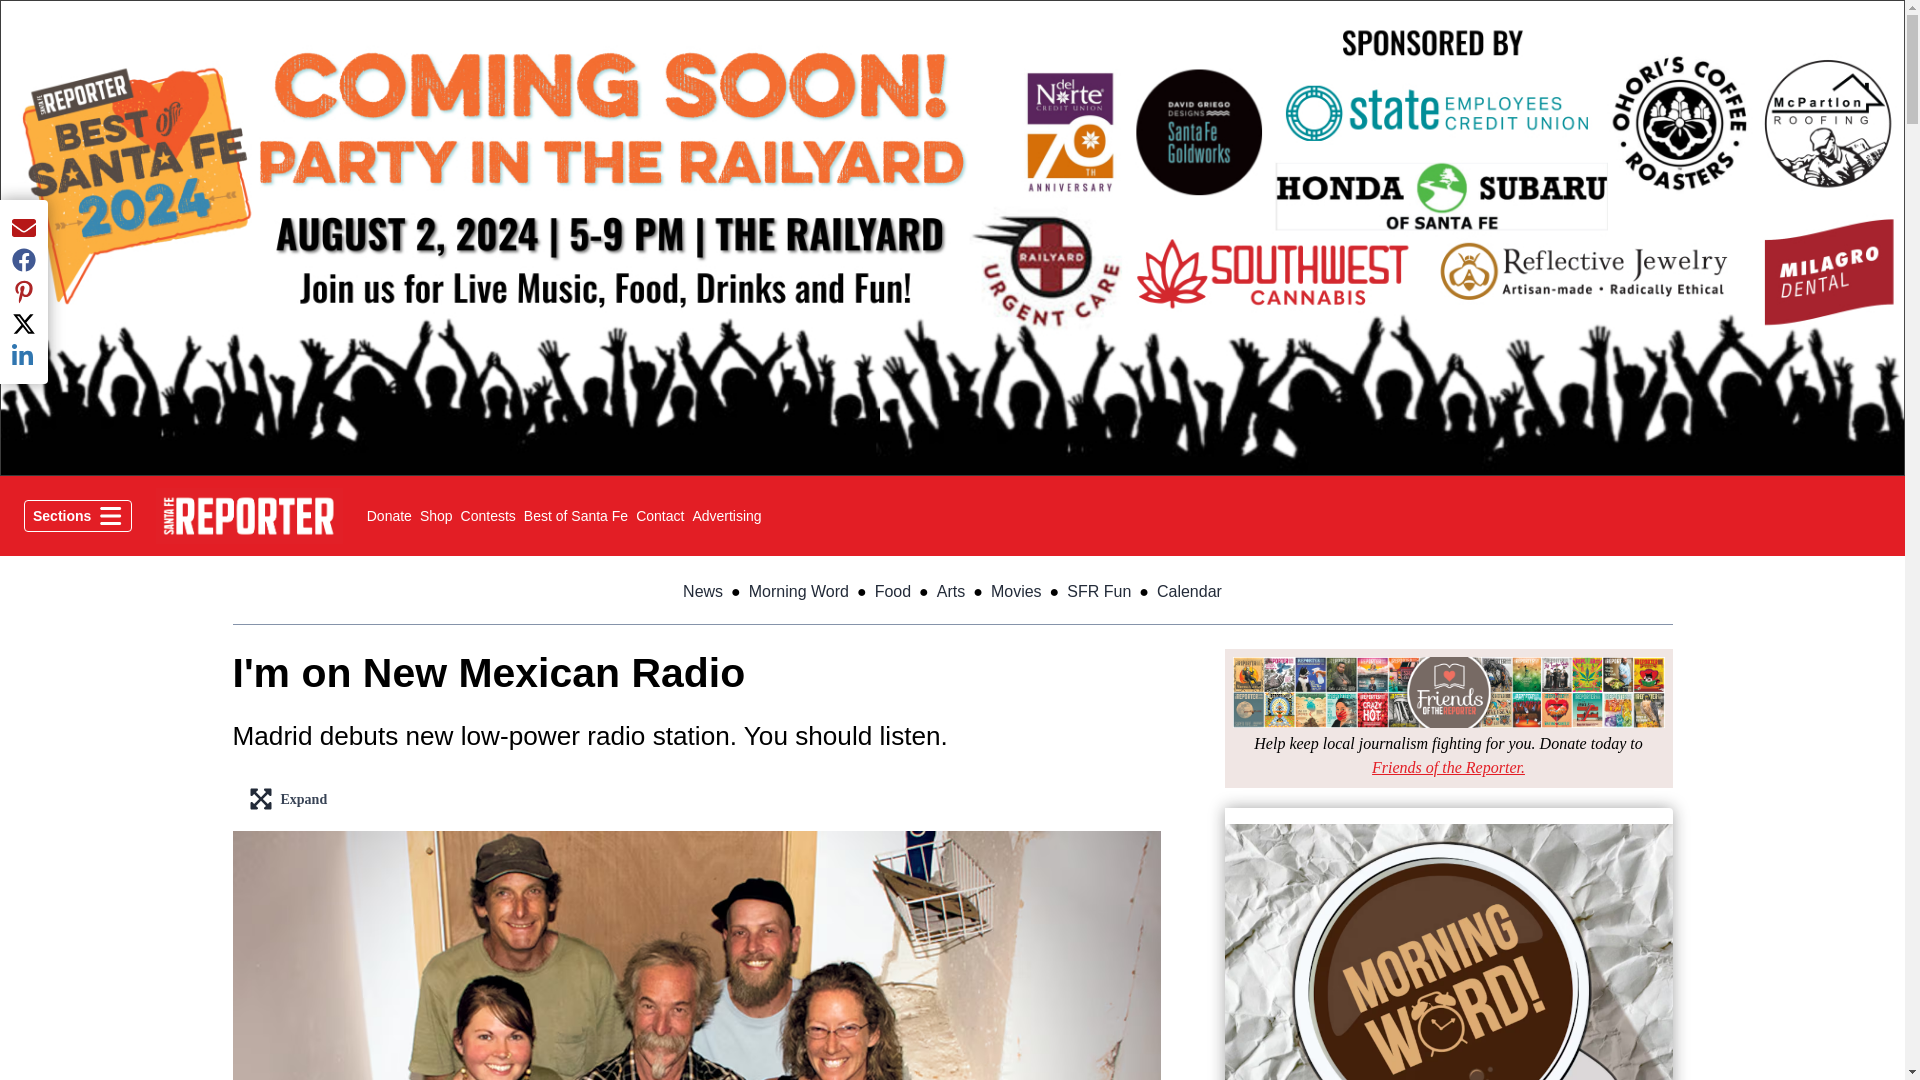 The image size is (1920, 1080). I want to click on Become a Friend of the Reporter, so click(78, 516).